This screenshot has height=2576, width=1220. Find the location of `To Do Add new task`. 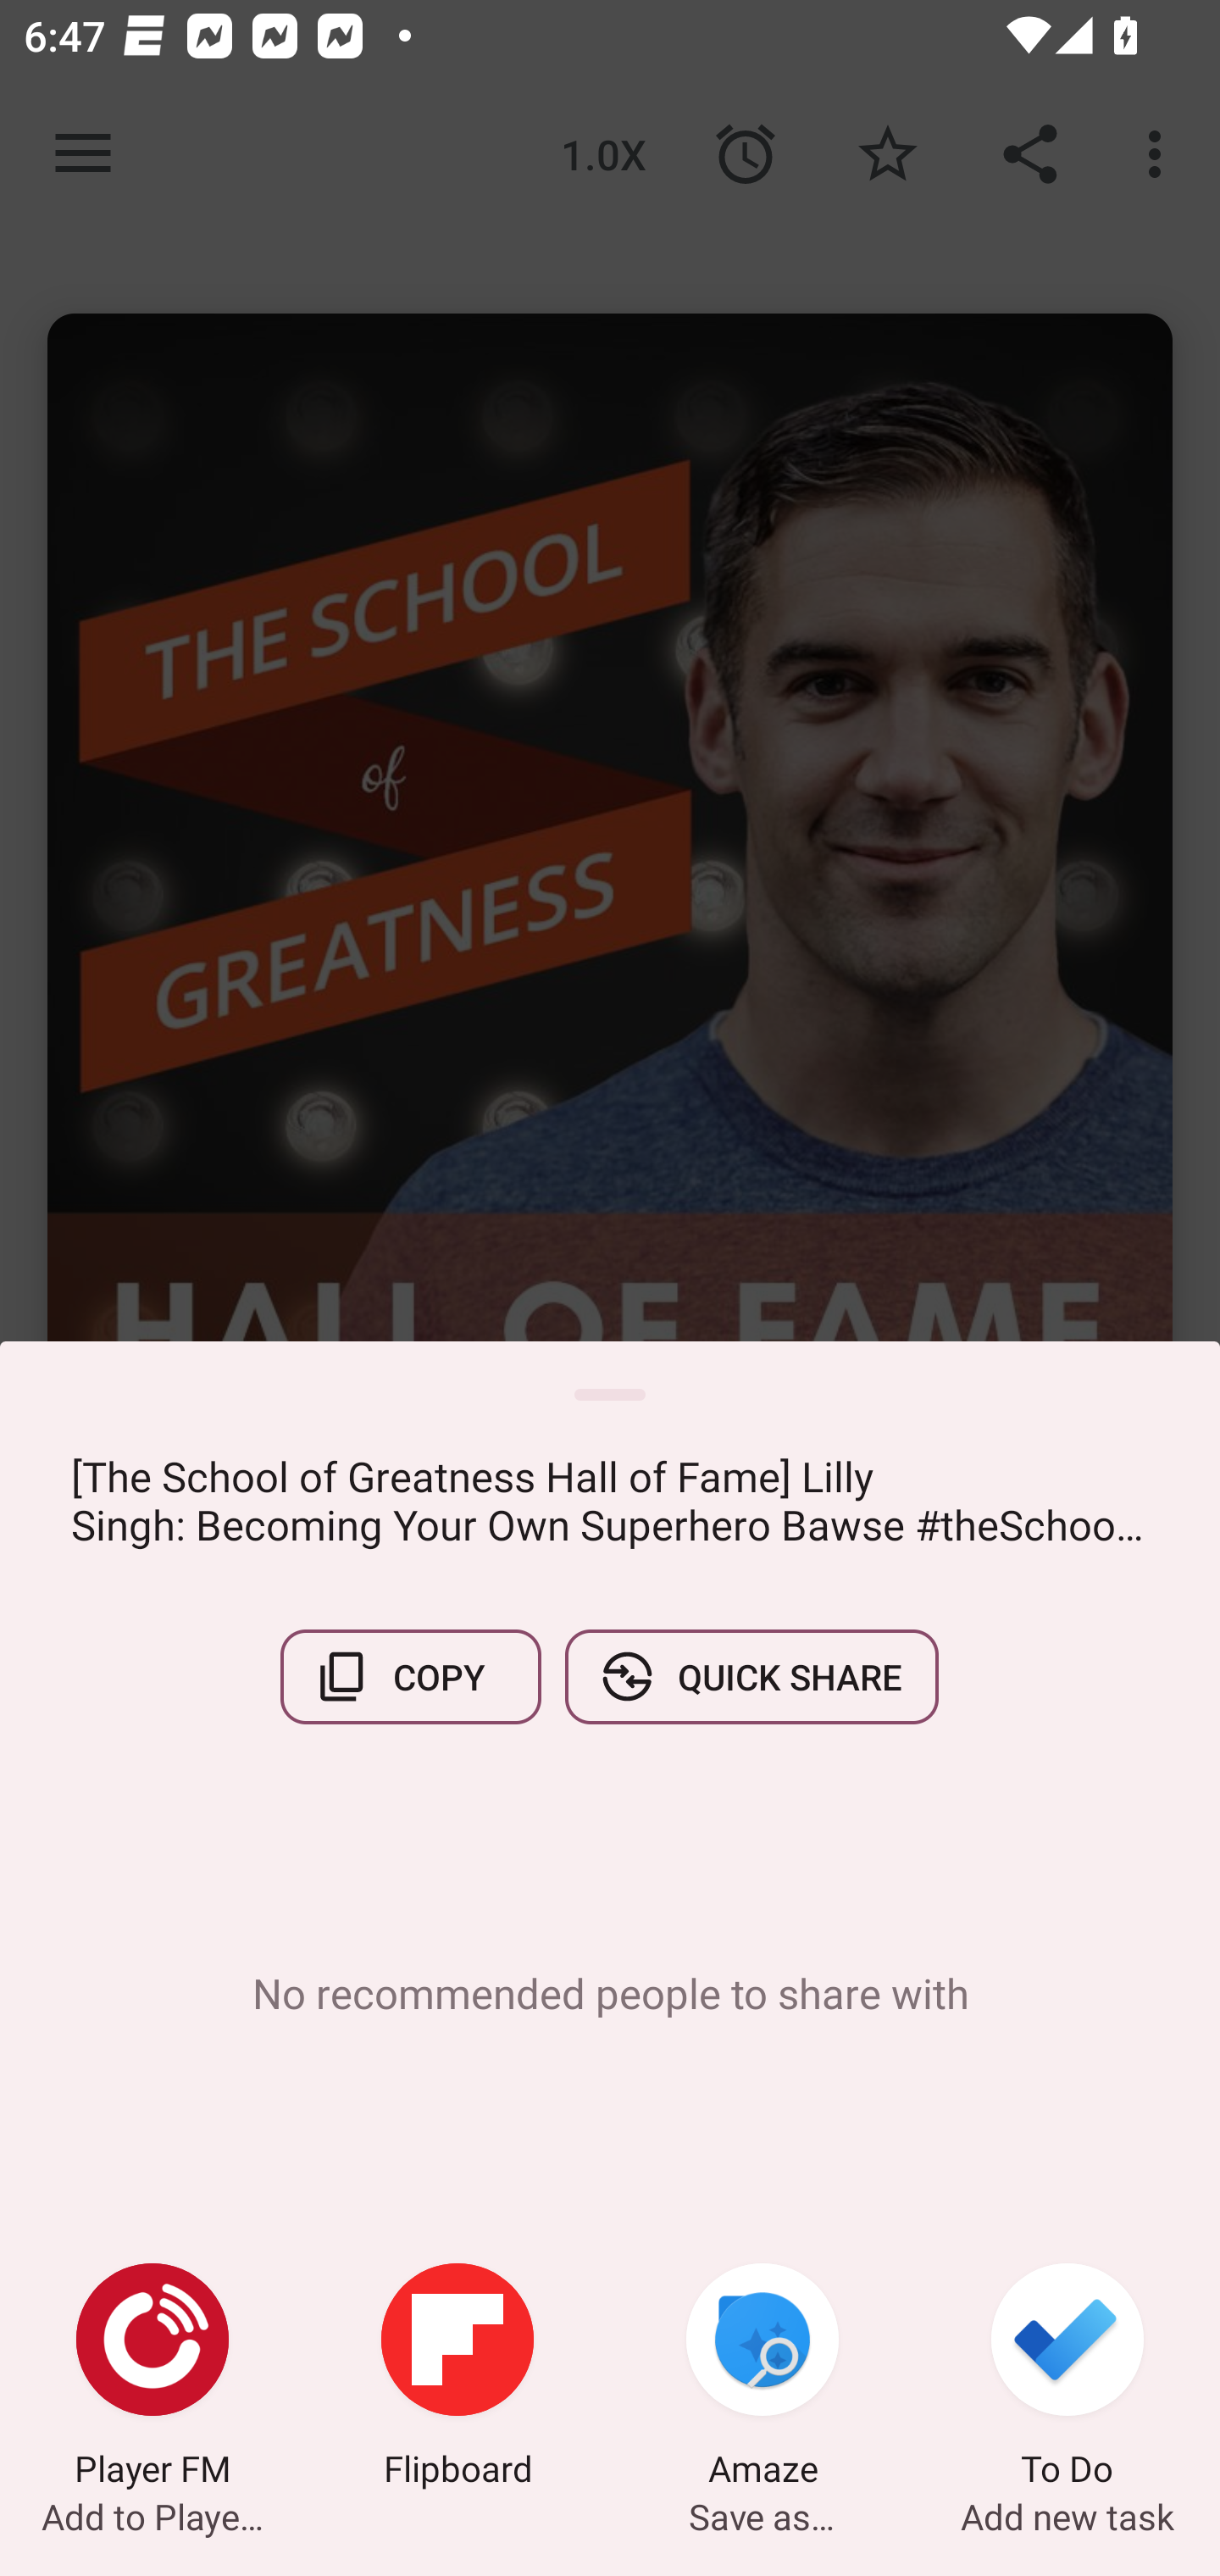

To Do Add new task is located at coordinates (1067, 2379).